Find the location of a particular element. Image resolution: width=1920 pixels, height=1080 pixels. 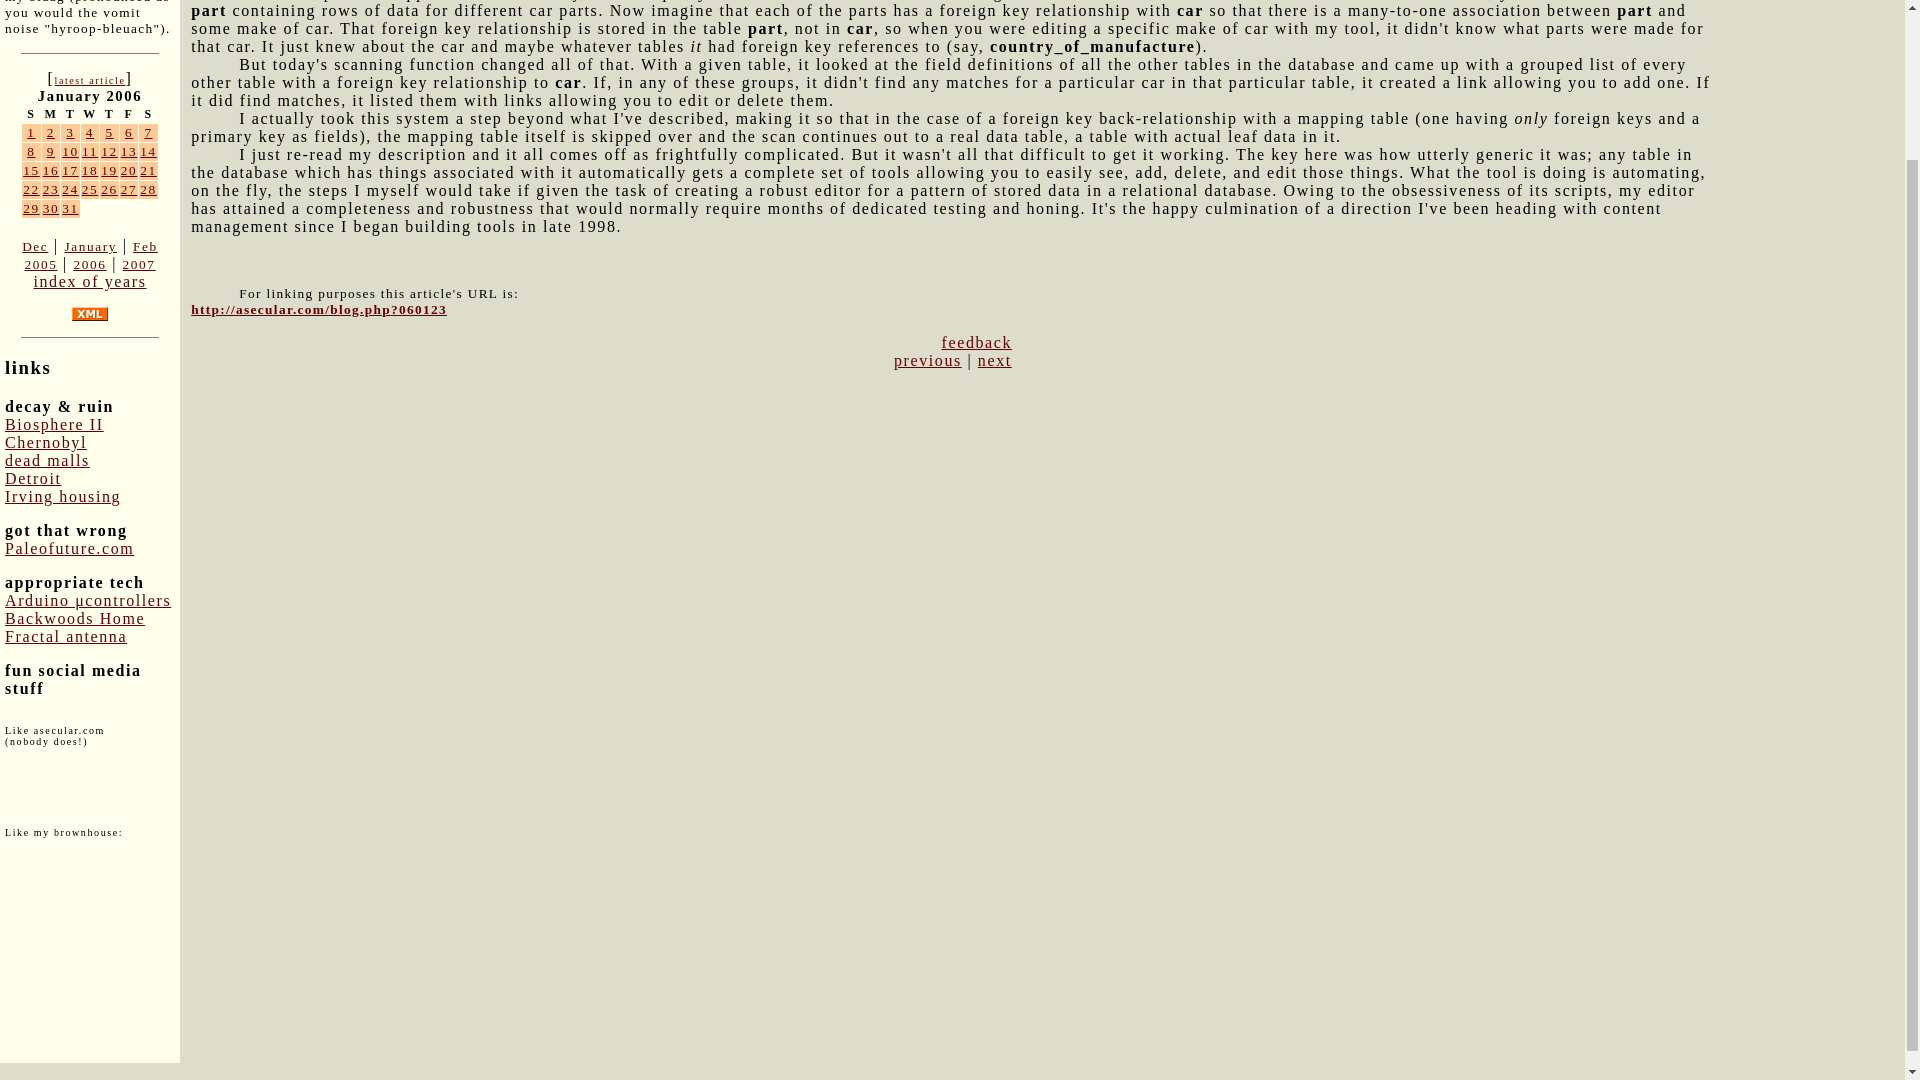

2006 is located at coordinates (88, 264).